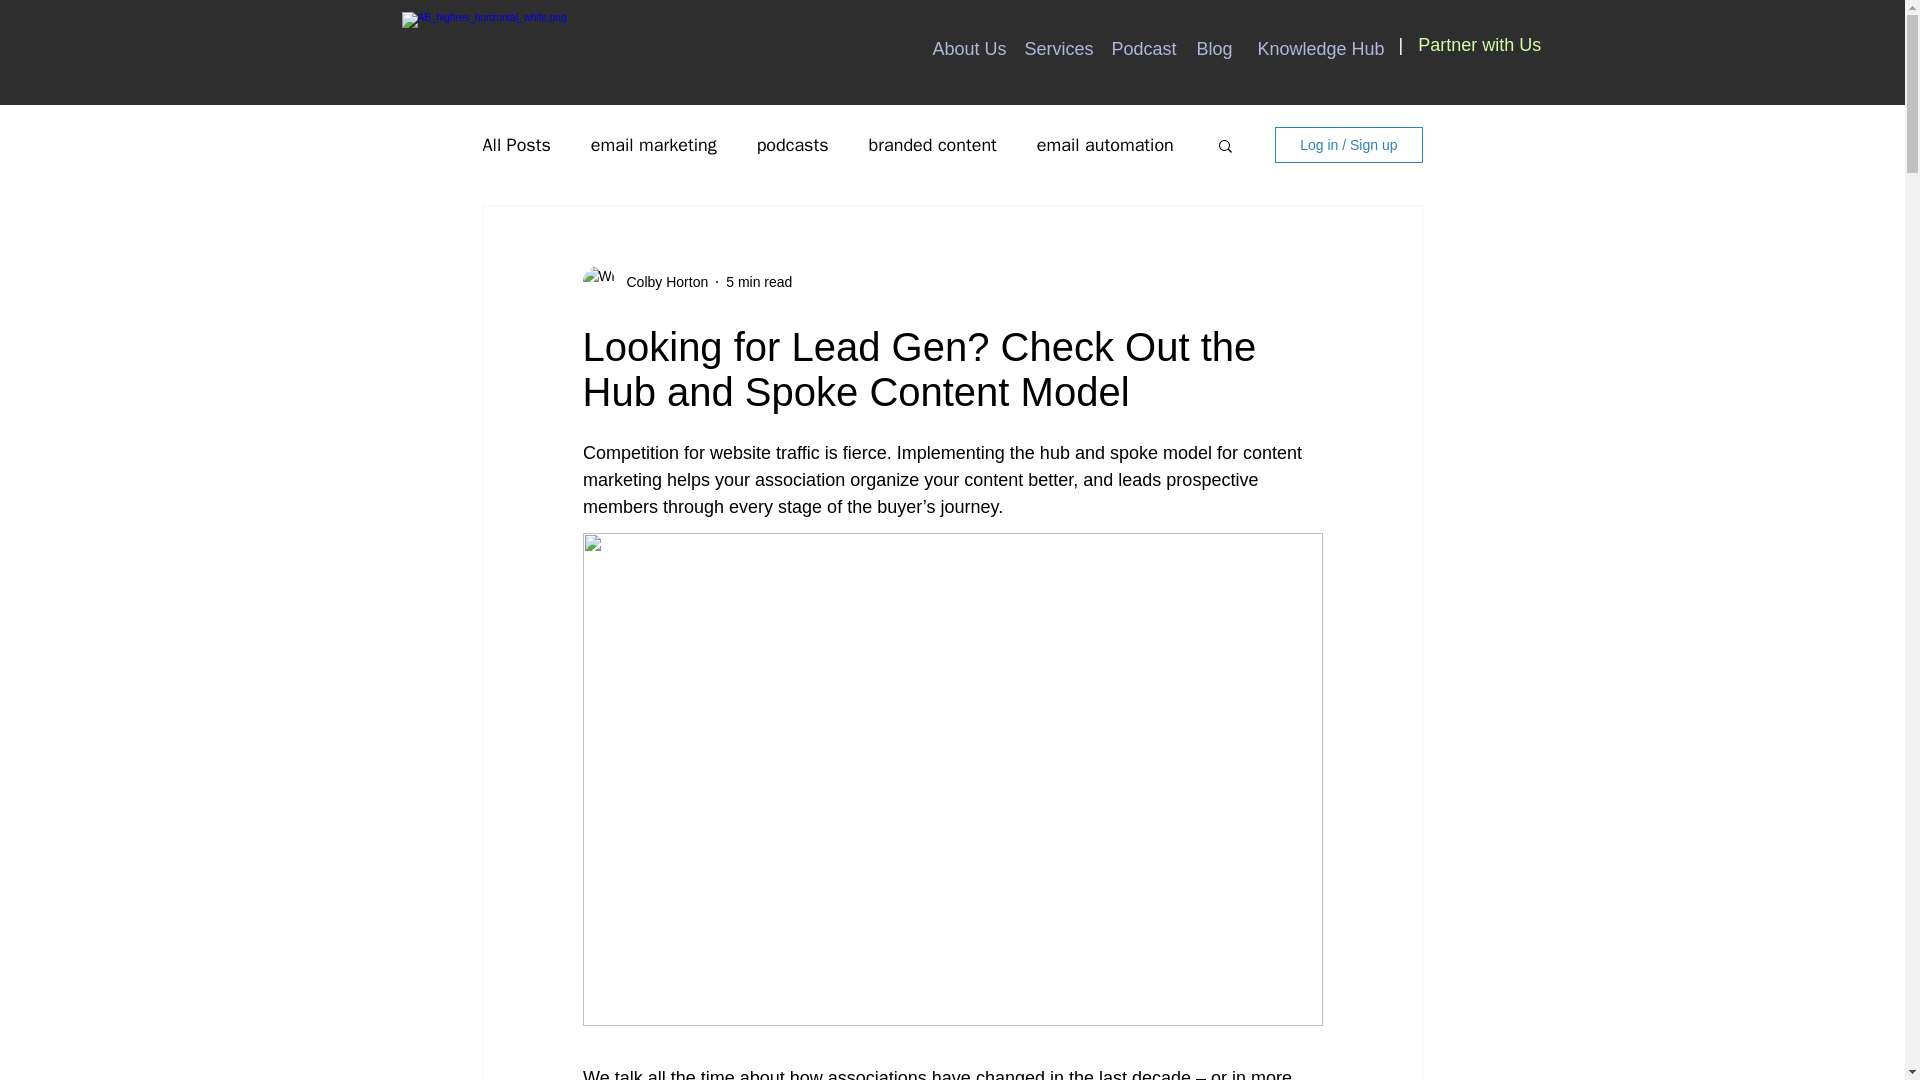 The width and height of the screenshot is (1920, 1080). Describe the element at coordinates (654, 144) in the screenshot. I see `email marketing` at that location.